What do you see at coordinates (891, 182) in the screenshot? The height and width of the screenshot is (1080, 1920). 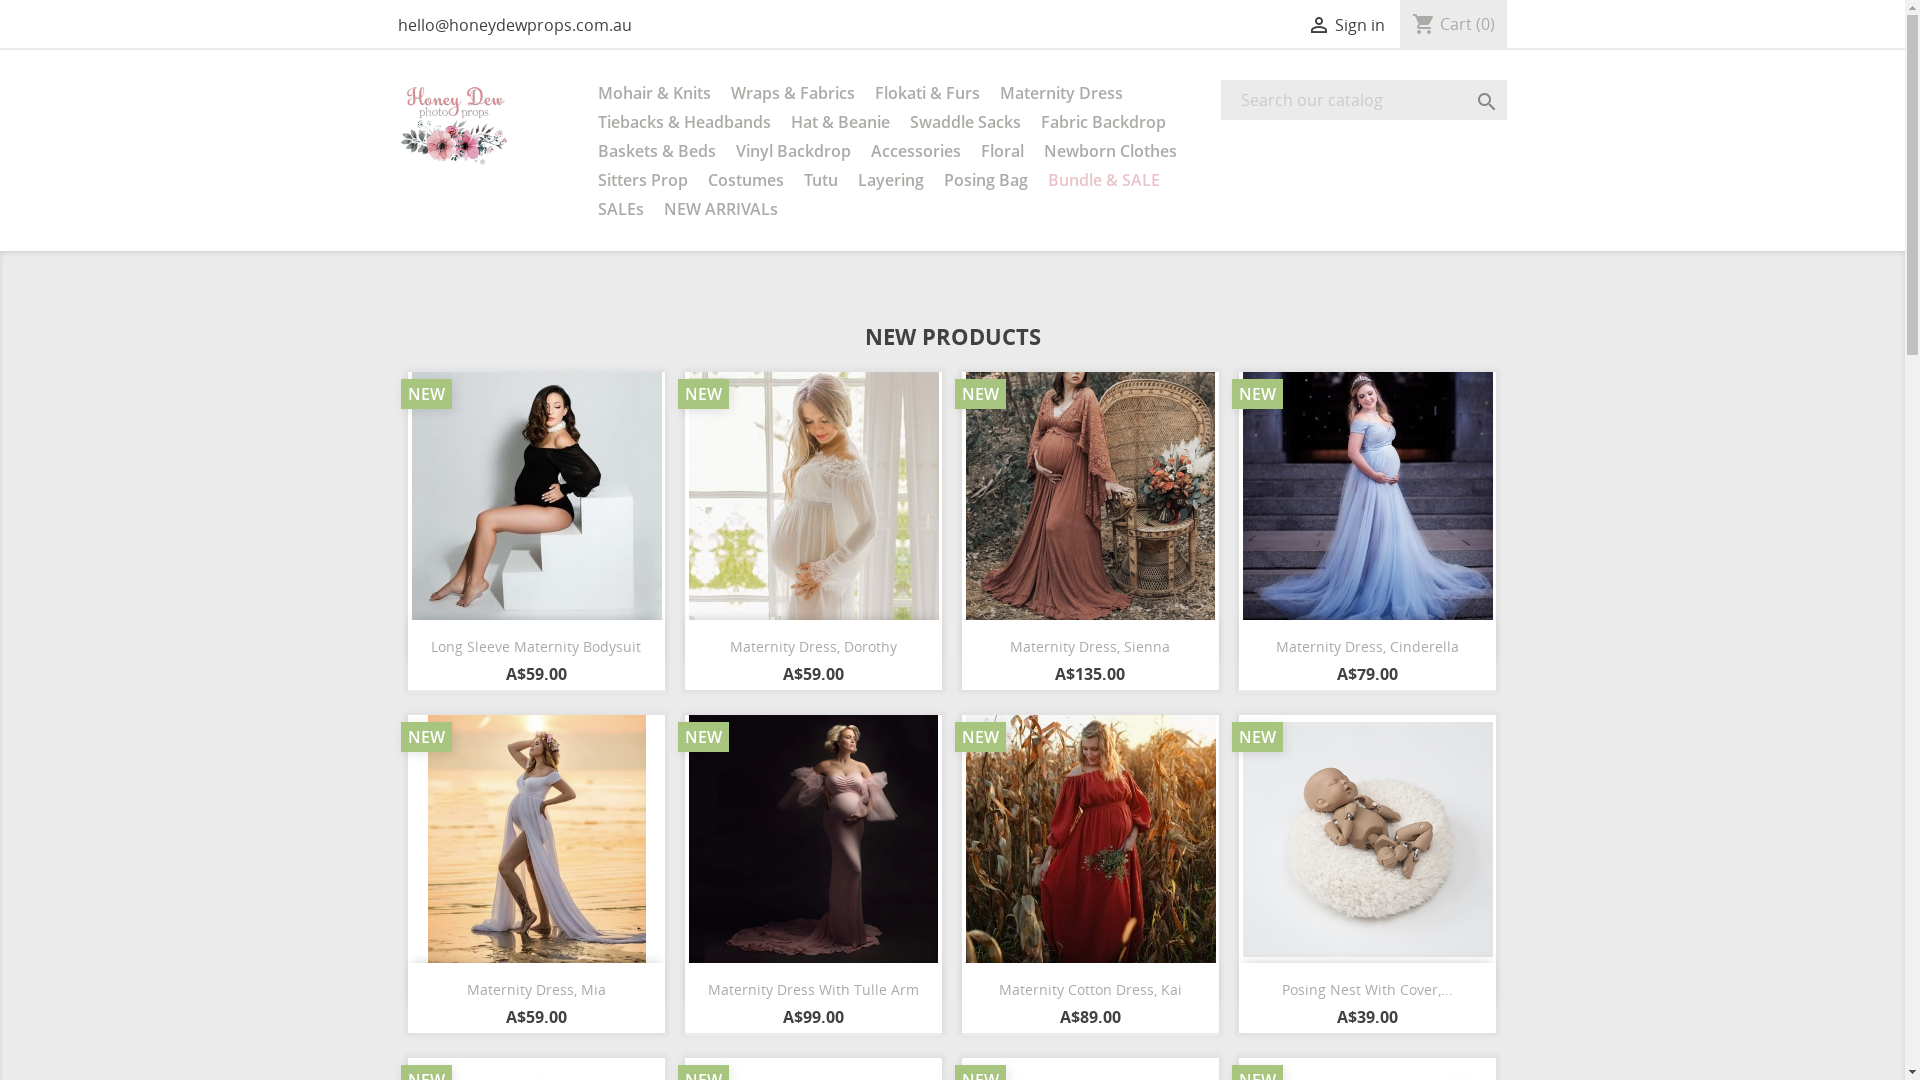 I see `Layering` at bounding box center [891, 182].